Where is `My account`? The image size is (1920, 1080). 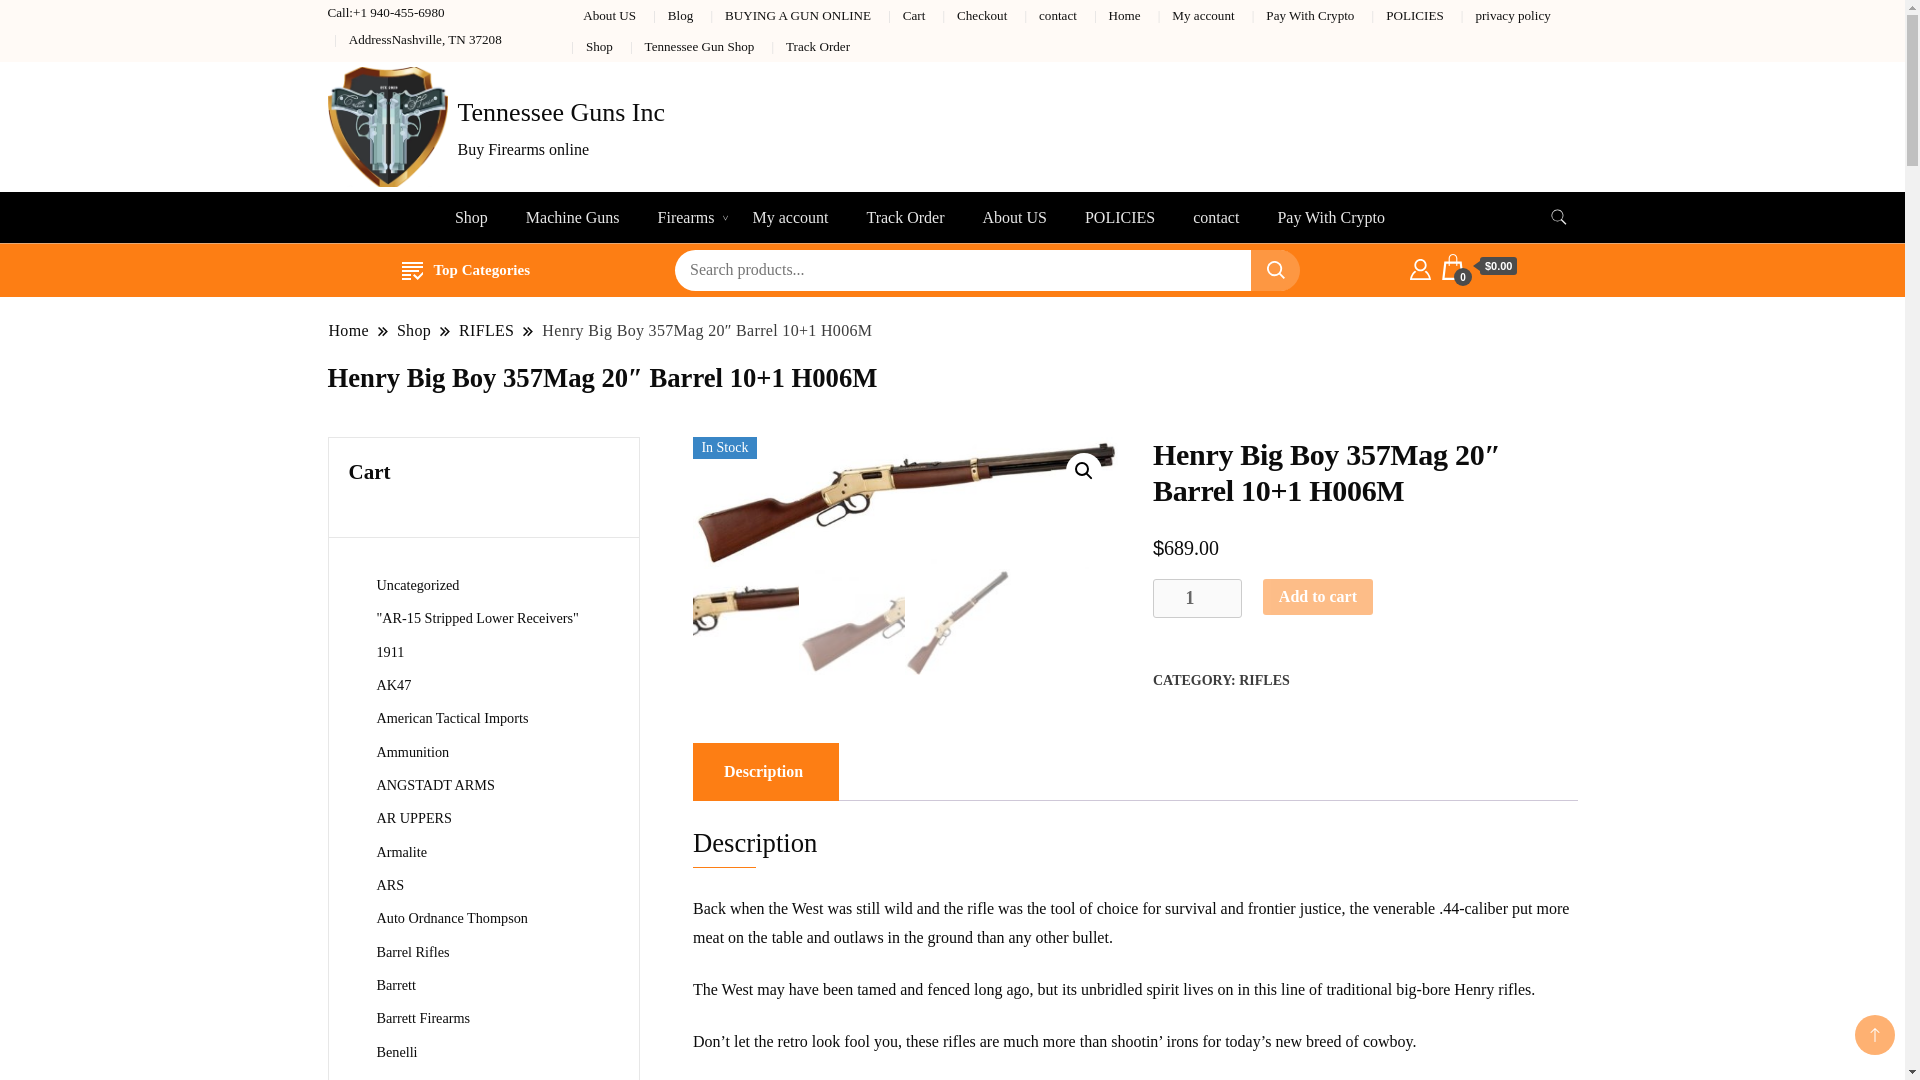 My account is located at coordinates (790, 218).